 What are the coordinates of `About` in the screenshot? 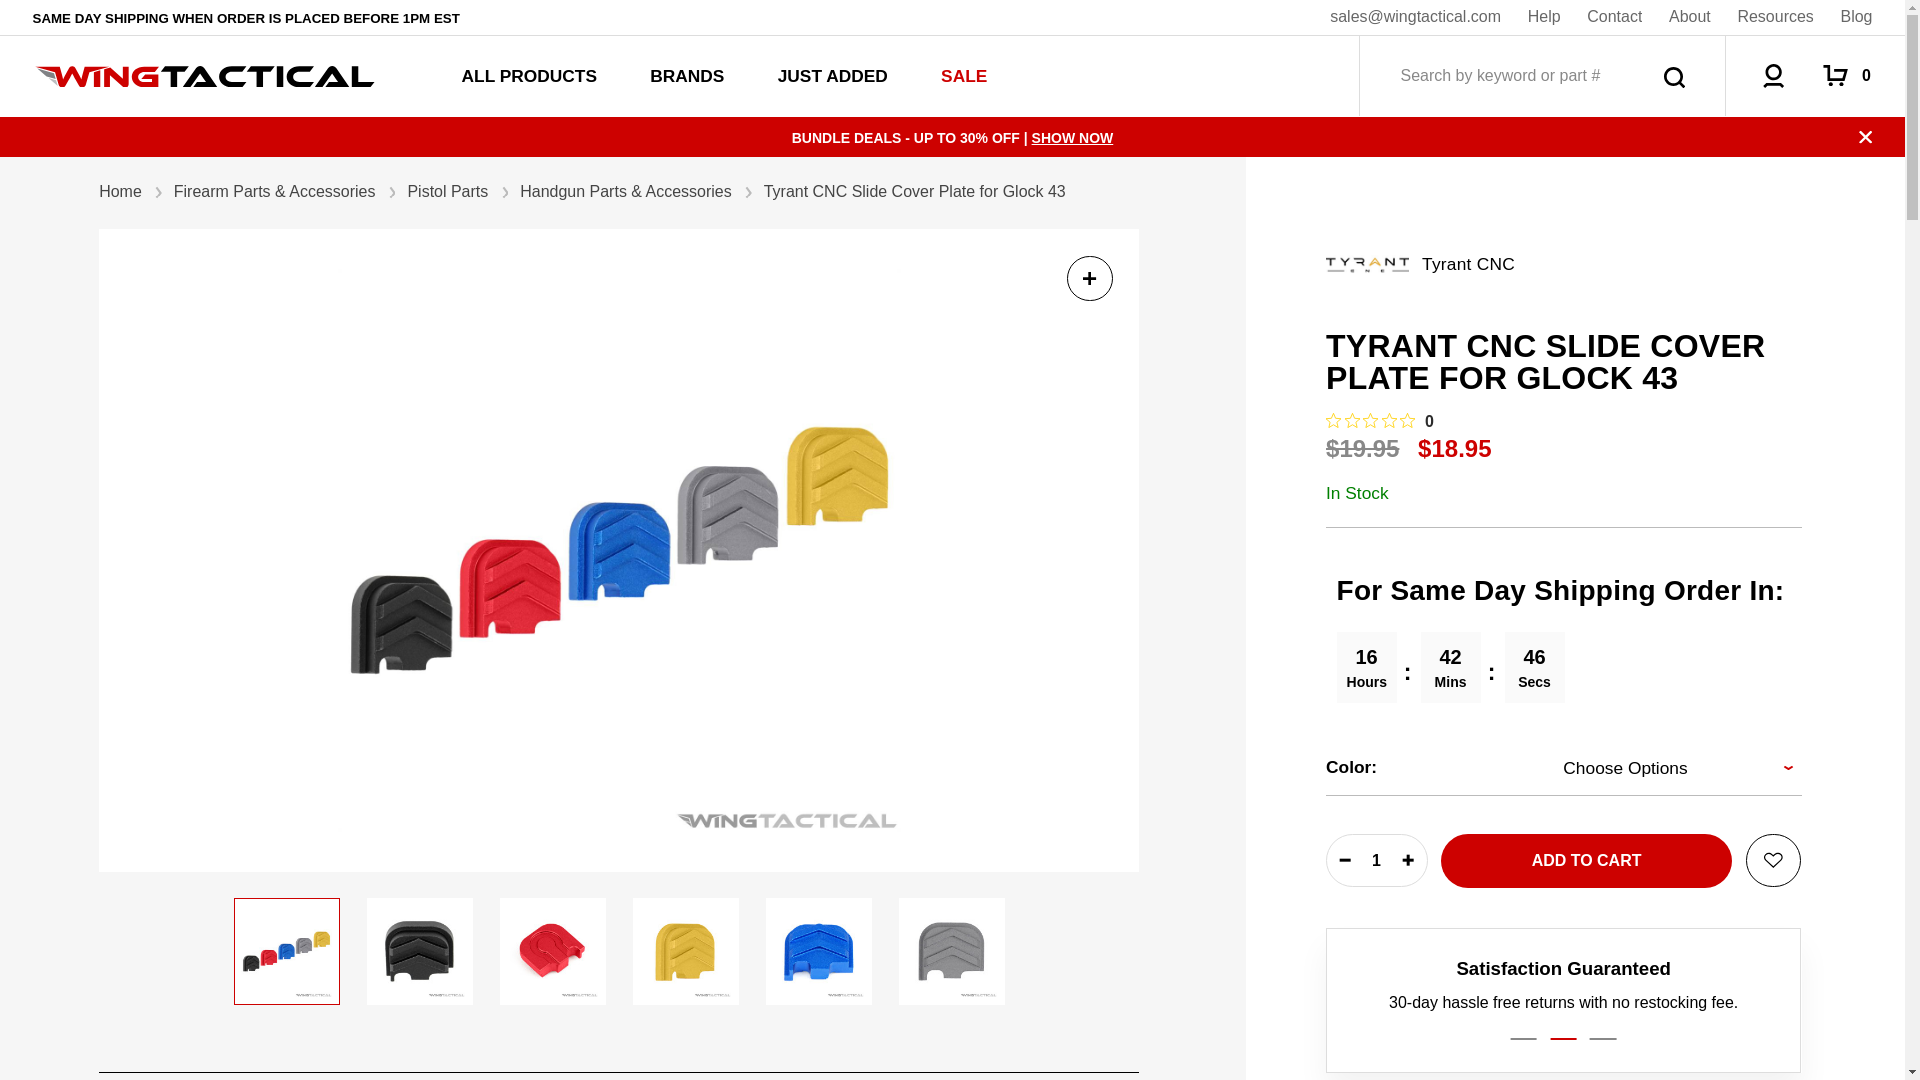 It's located at (1689, 16).